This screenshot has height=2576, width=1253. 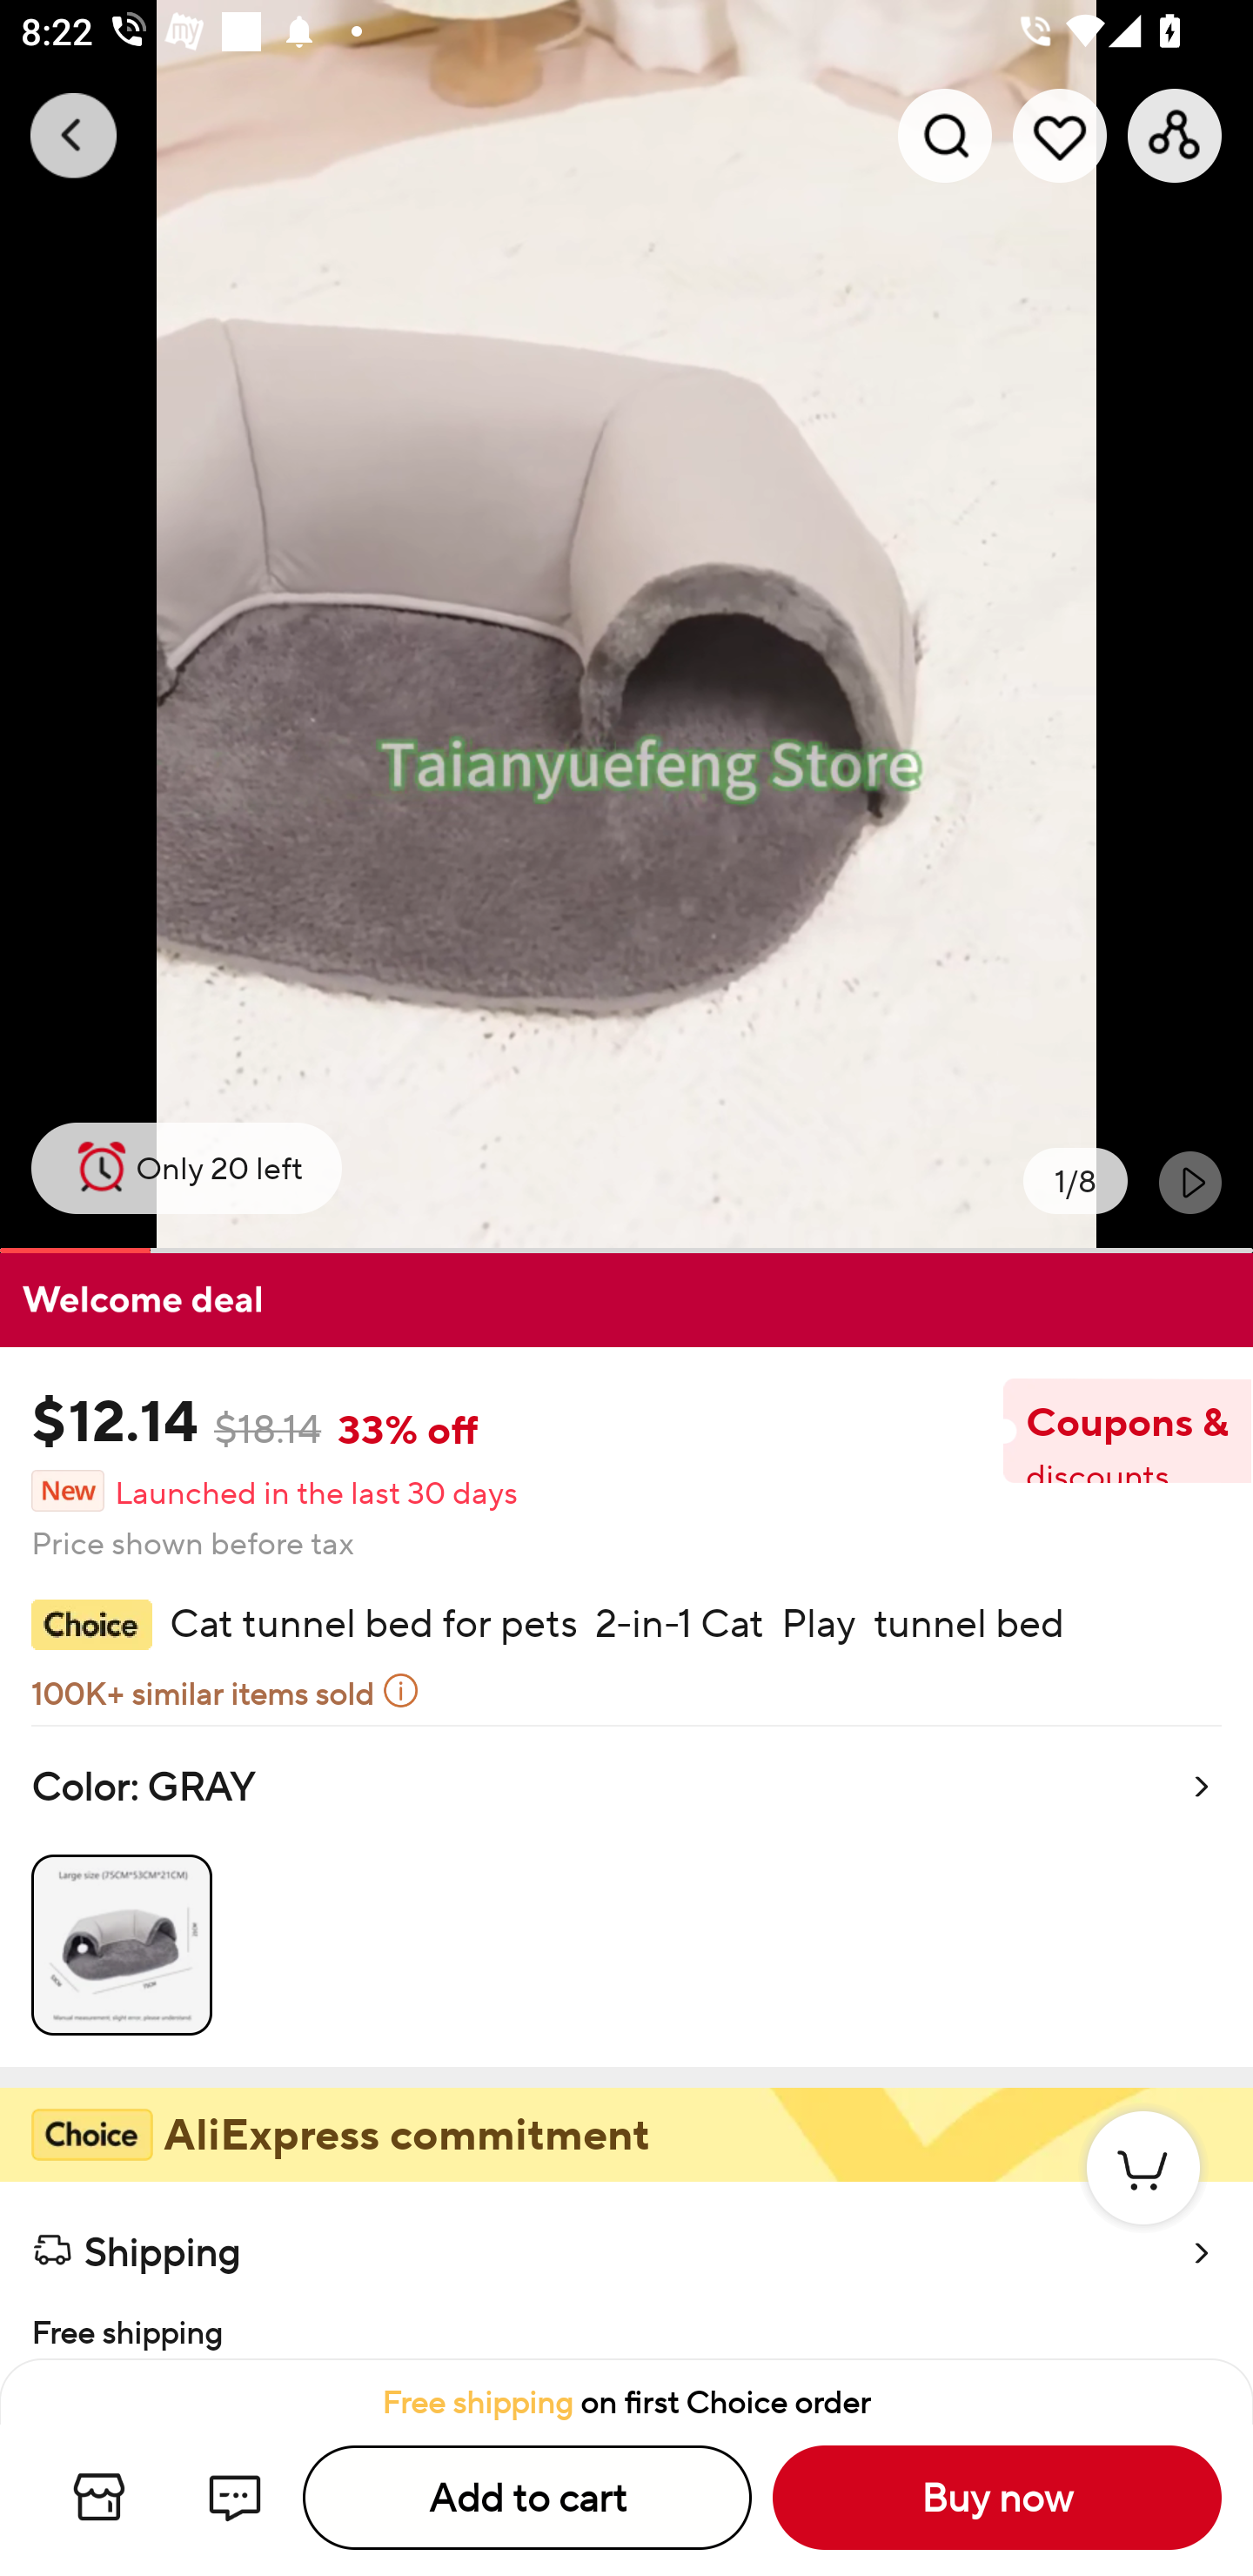 What do you see at coordinates (997, 2498) in the screenshot?
I see `Buy now` at bounding box center [997, 2498].